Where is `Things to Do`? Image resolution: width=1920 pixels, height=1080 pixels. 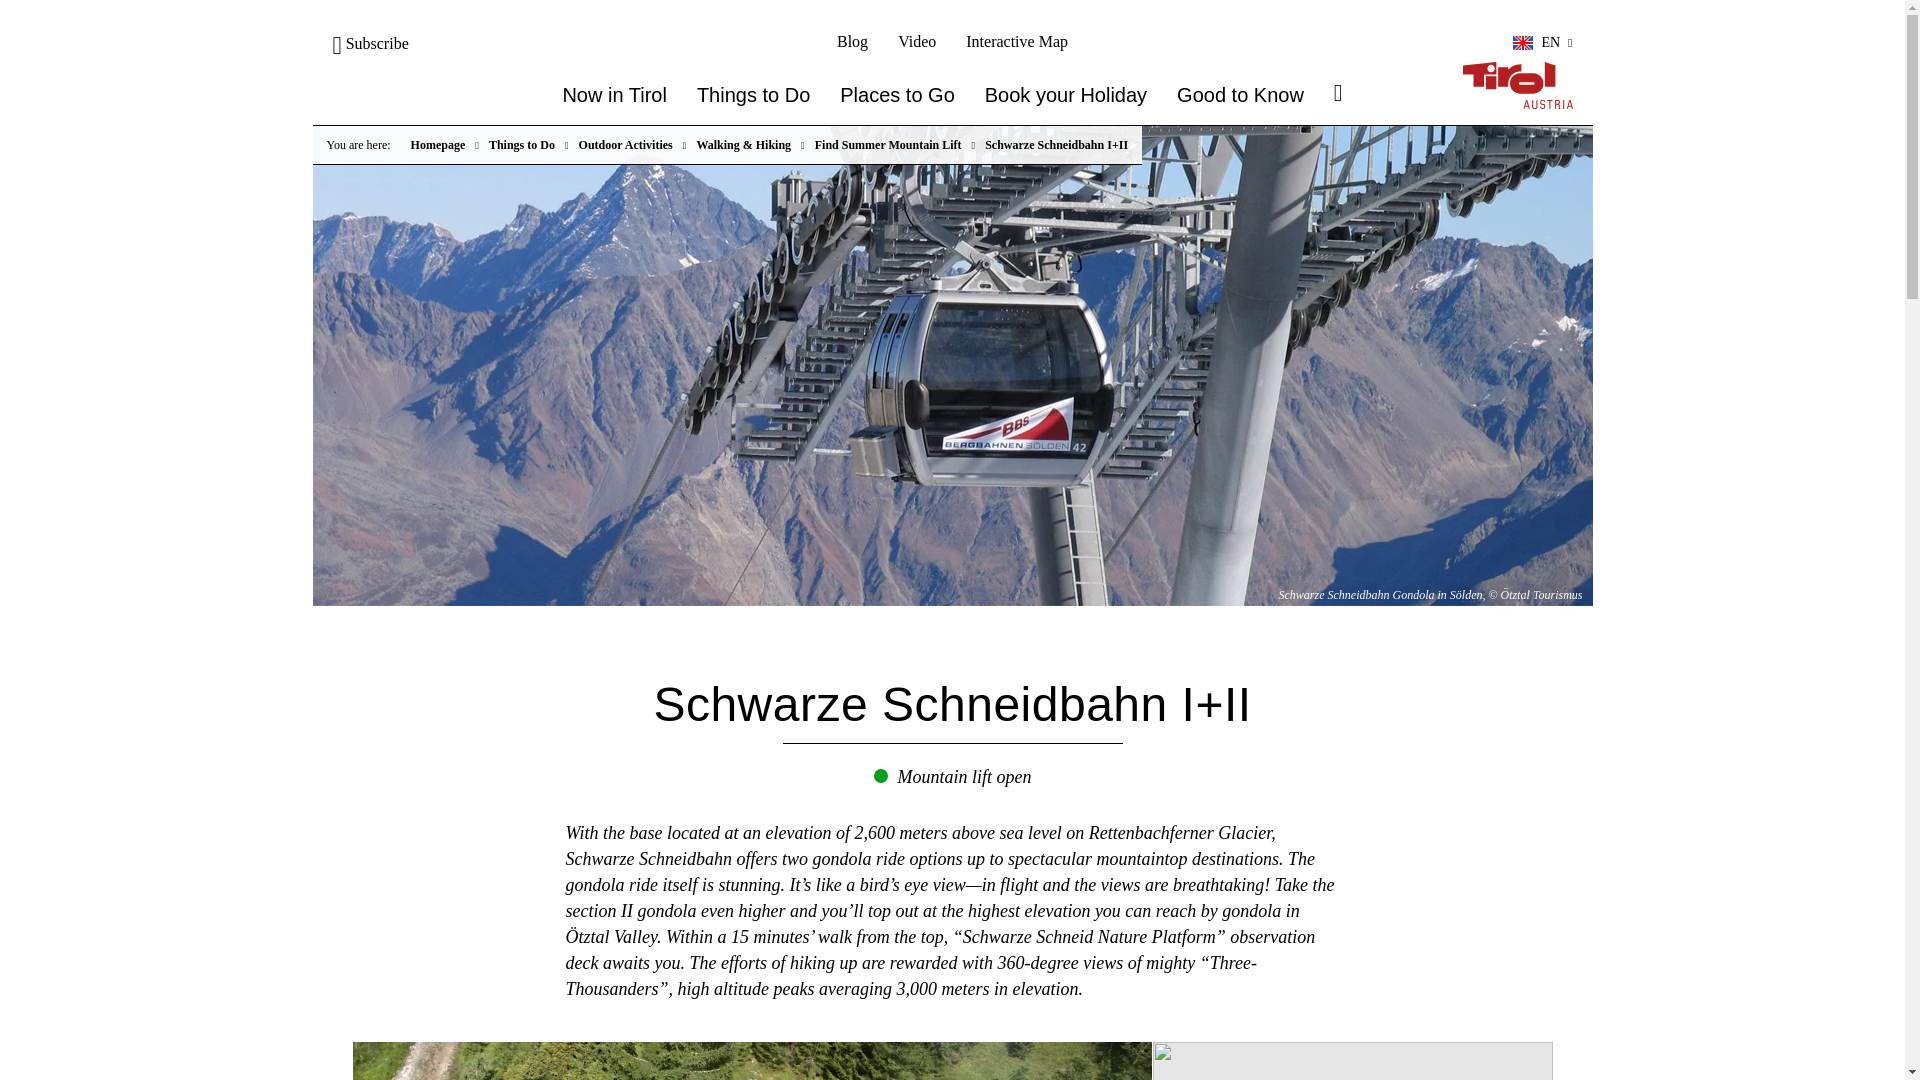
Things to Do is located at coordinates (753, 95).